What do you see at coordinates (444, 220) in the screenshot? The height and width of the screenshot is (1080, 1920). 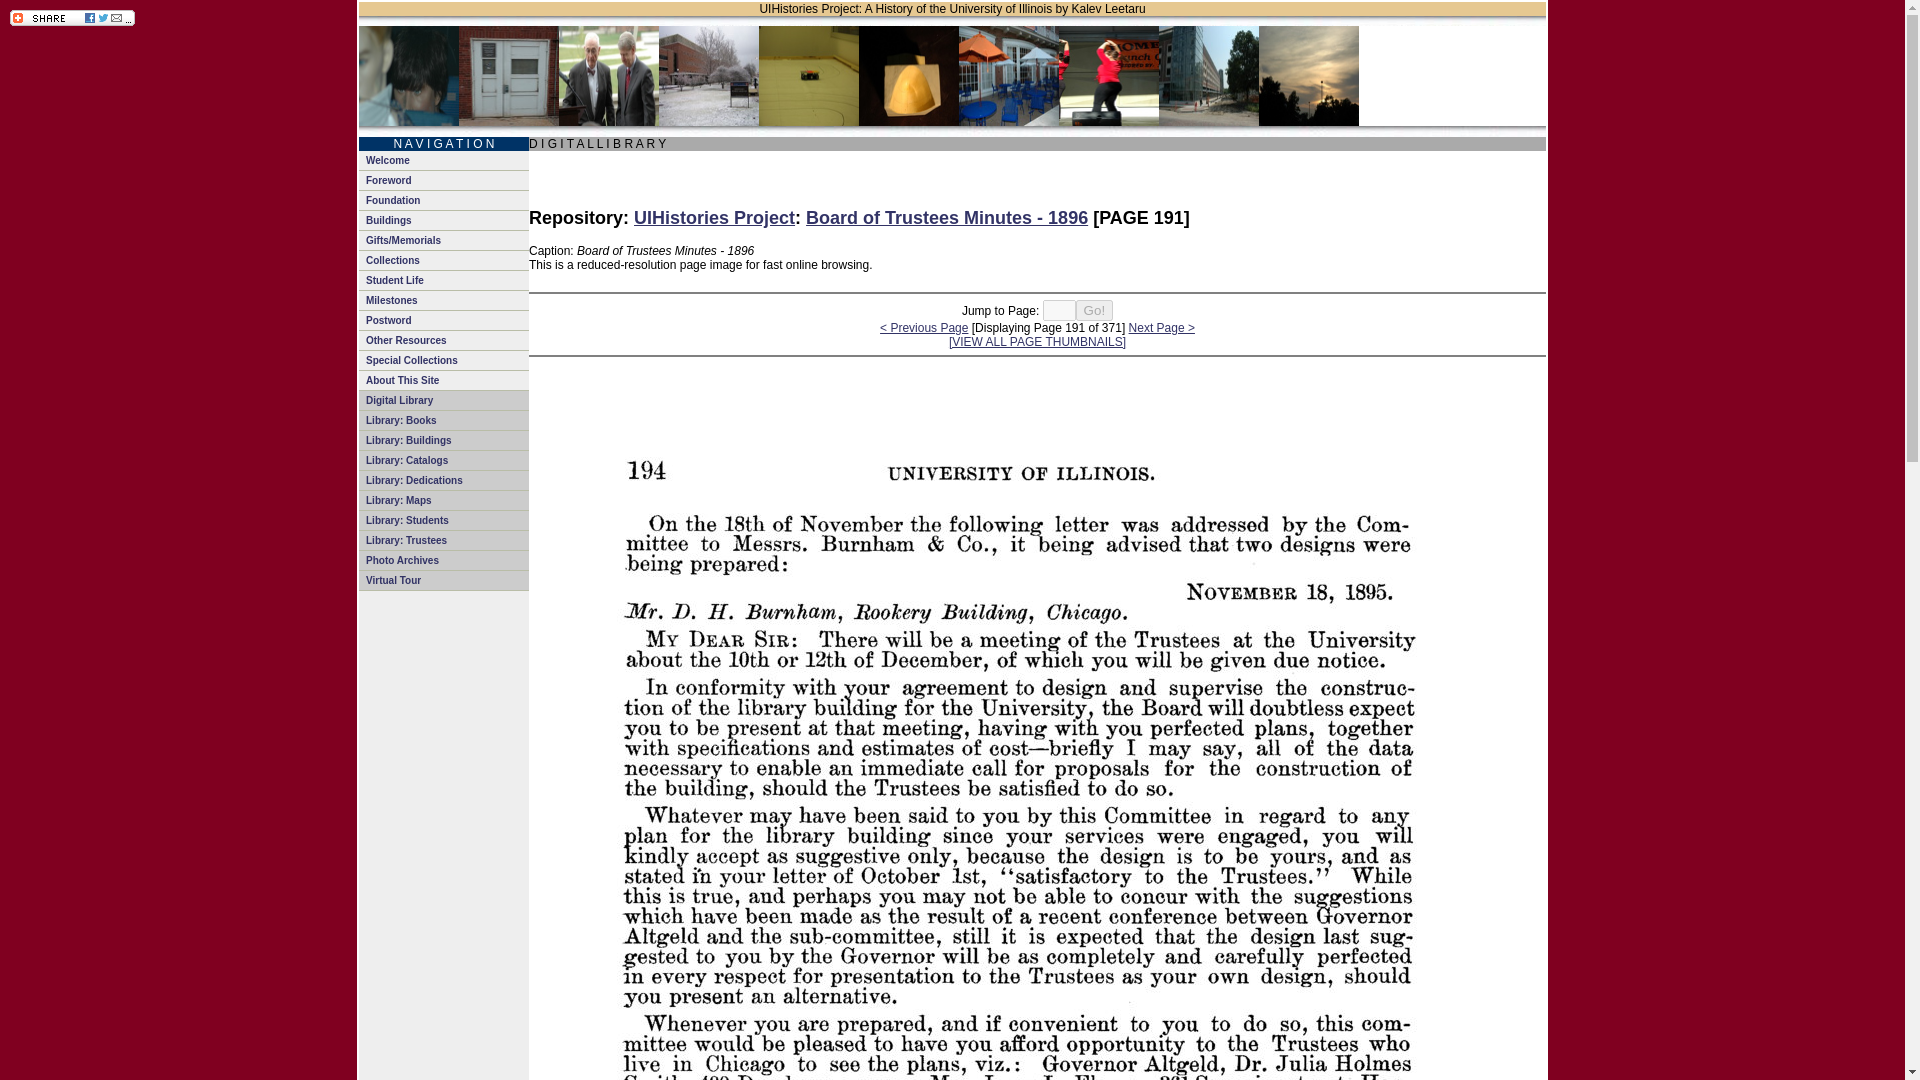 I see `Buildings` at bounding box center [444, 220].